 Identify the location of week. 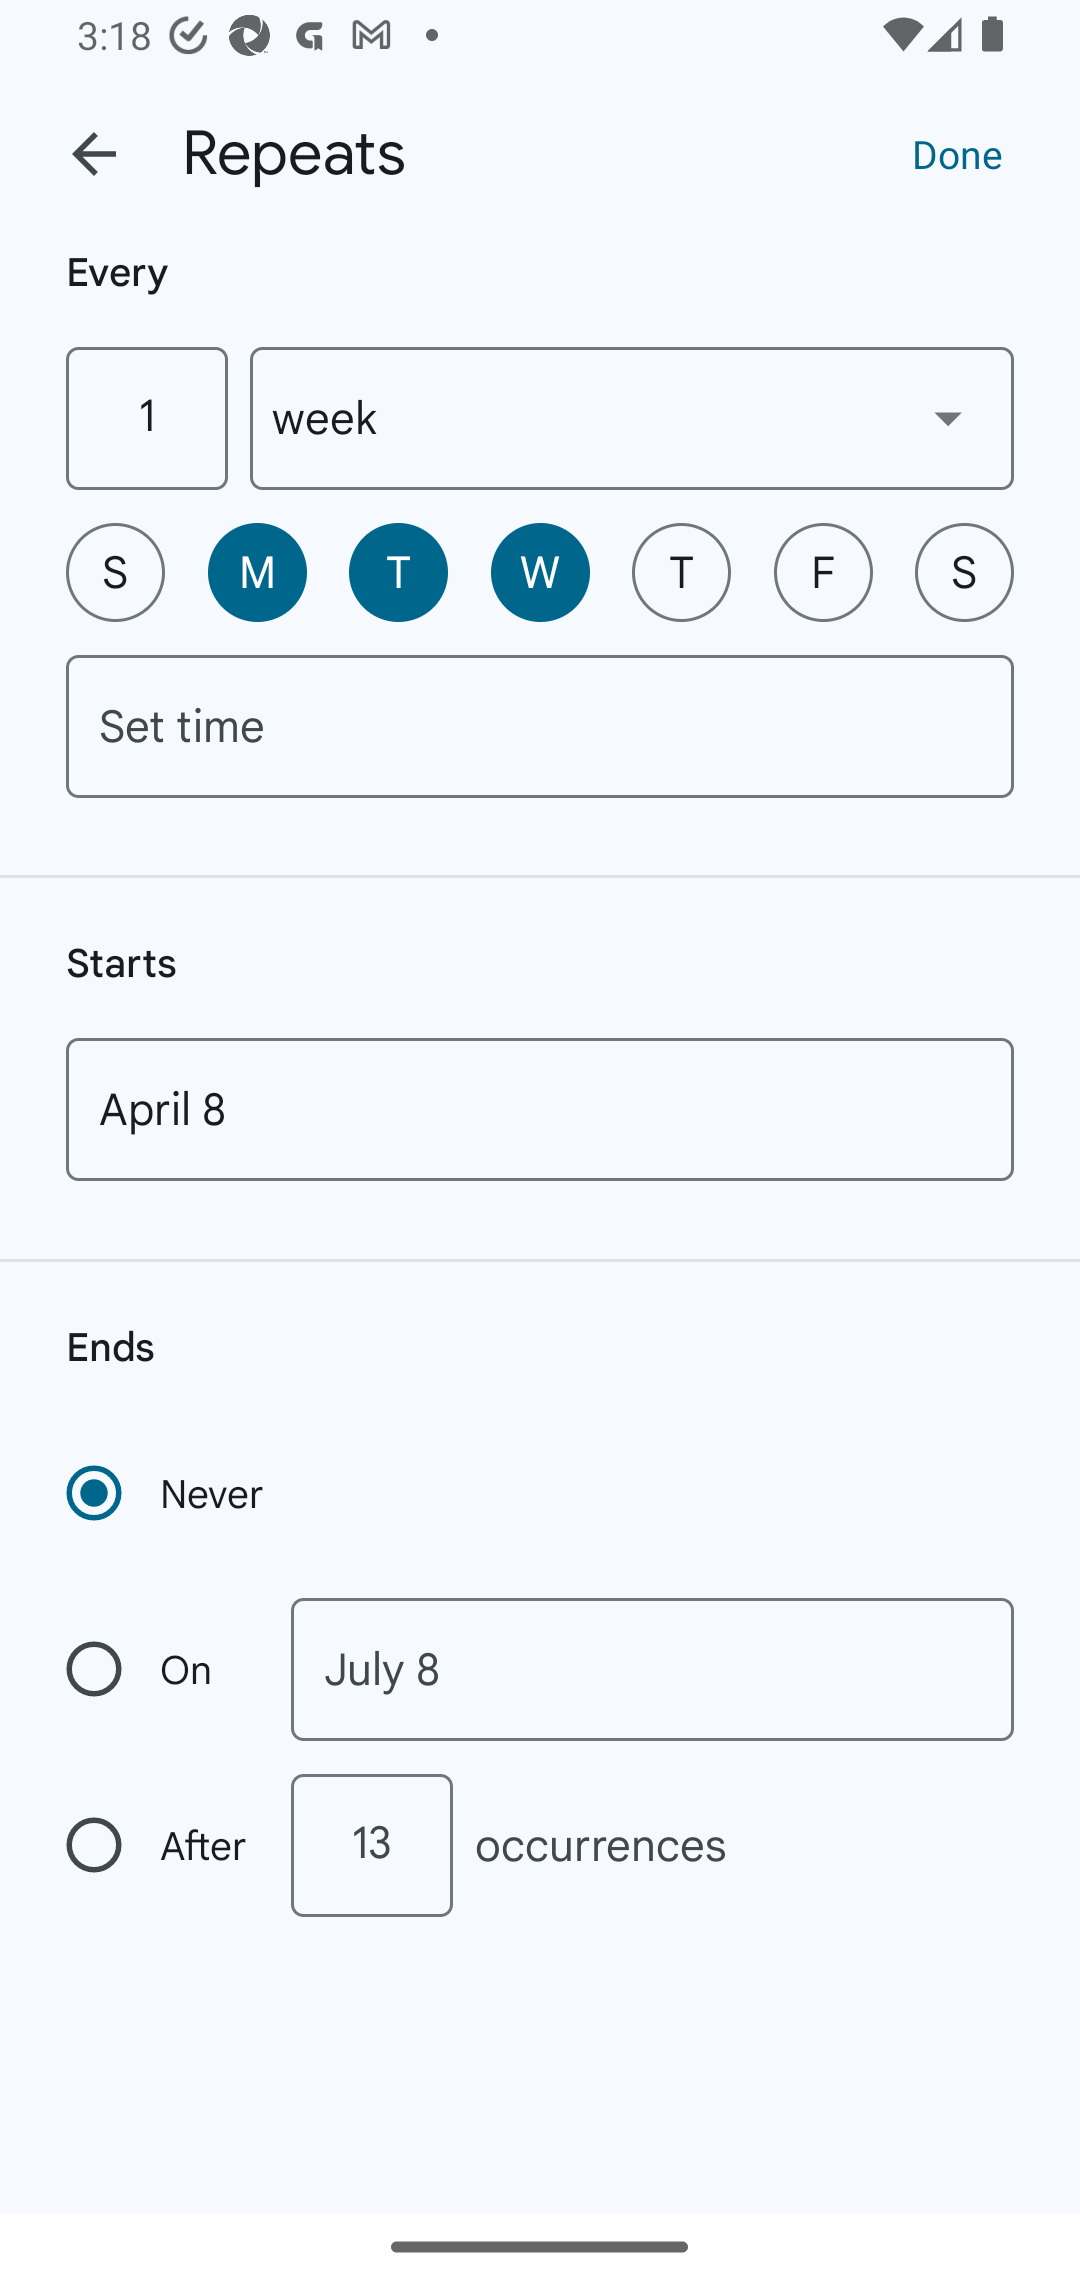
(632, 418).